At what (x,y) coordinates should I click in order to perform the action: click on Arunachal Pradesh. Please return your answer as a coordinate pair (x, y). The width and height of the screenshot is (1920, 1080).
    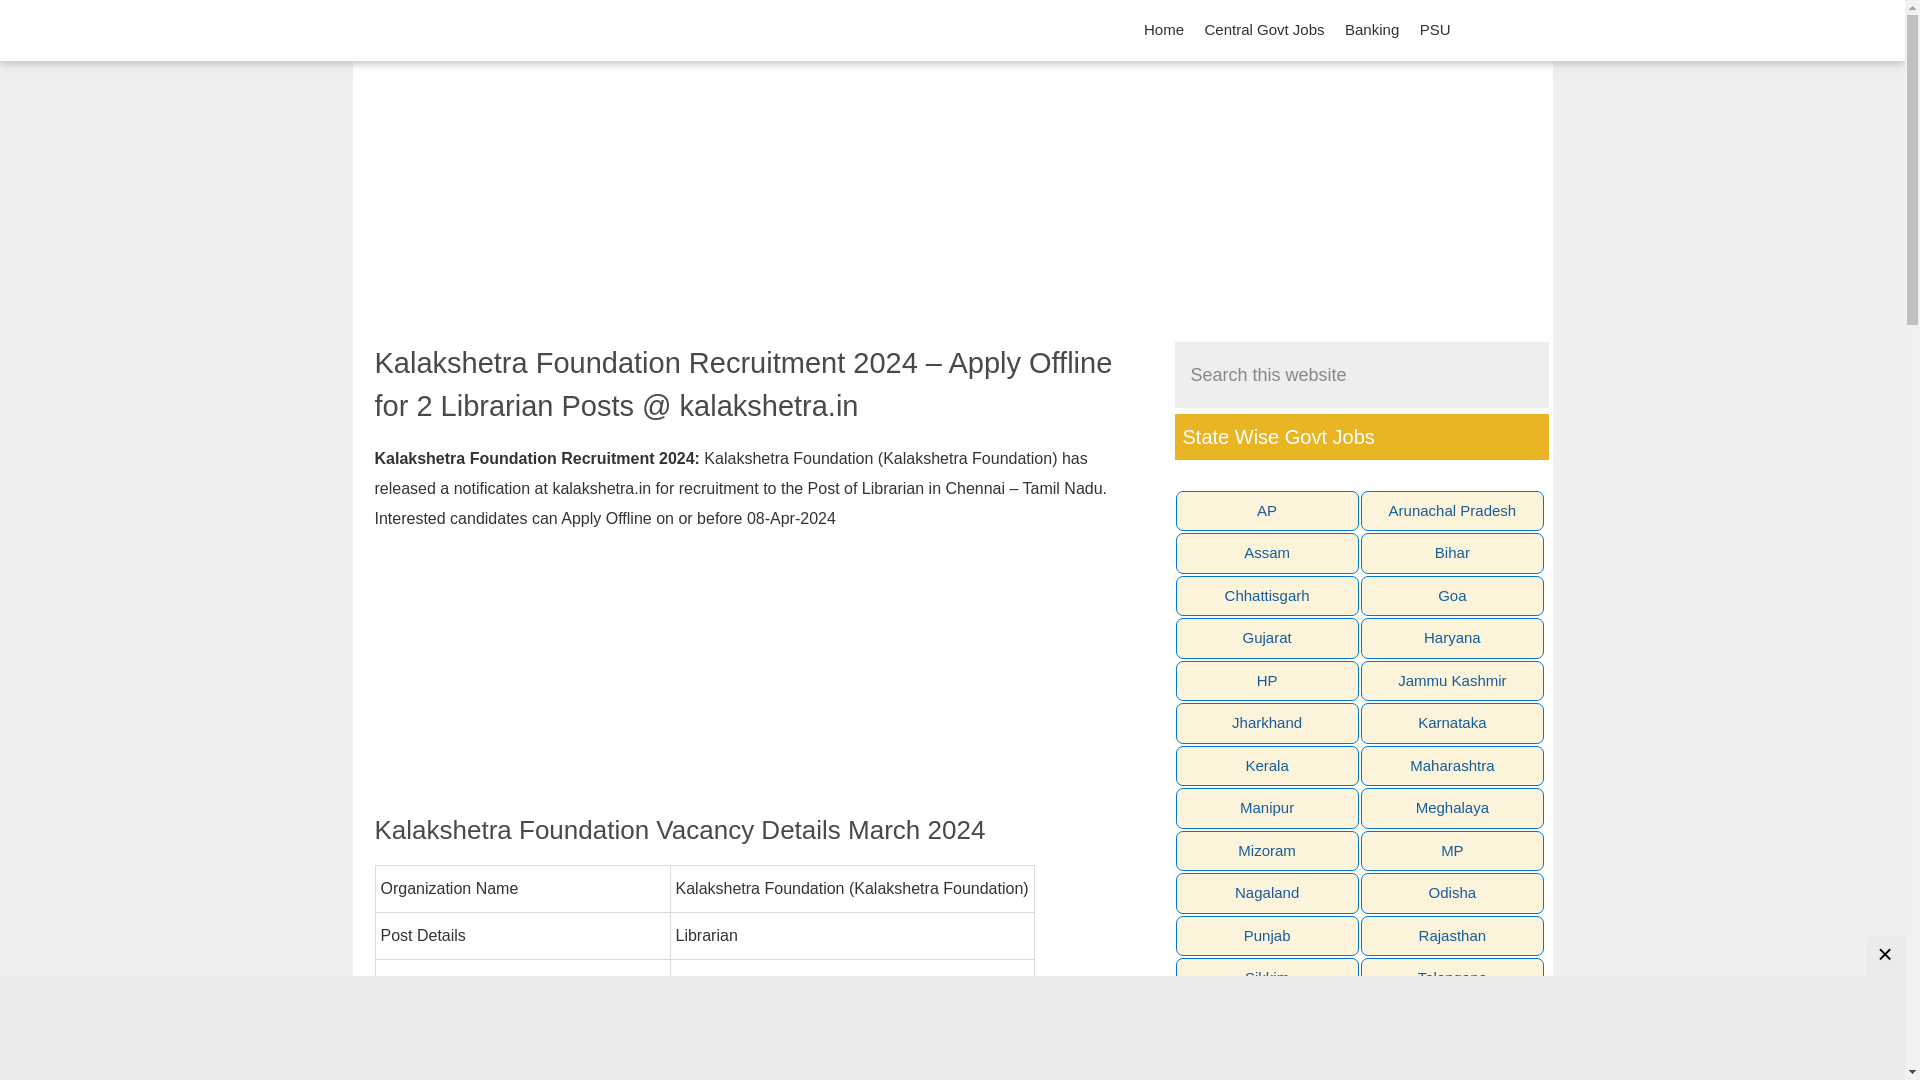
    Looking at the image, I should click on (1452, 512).